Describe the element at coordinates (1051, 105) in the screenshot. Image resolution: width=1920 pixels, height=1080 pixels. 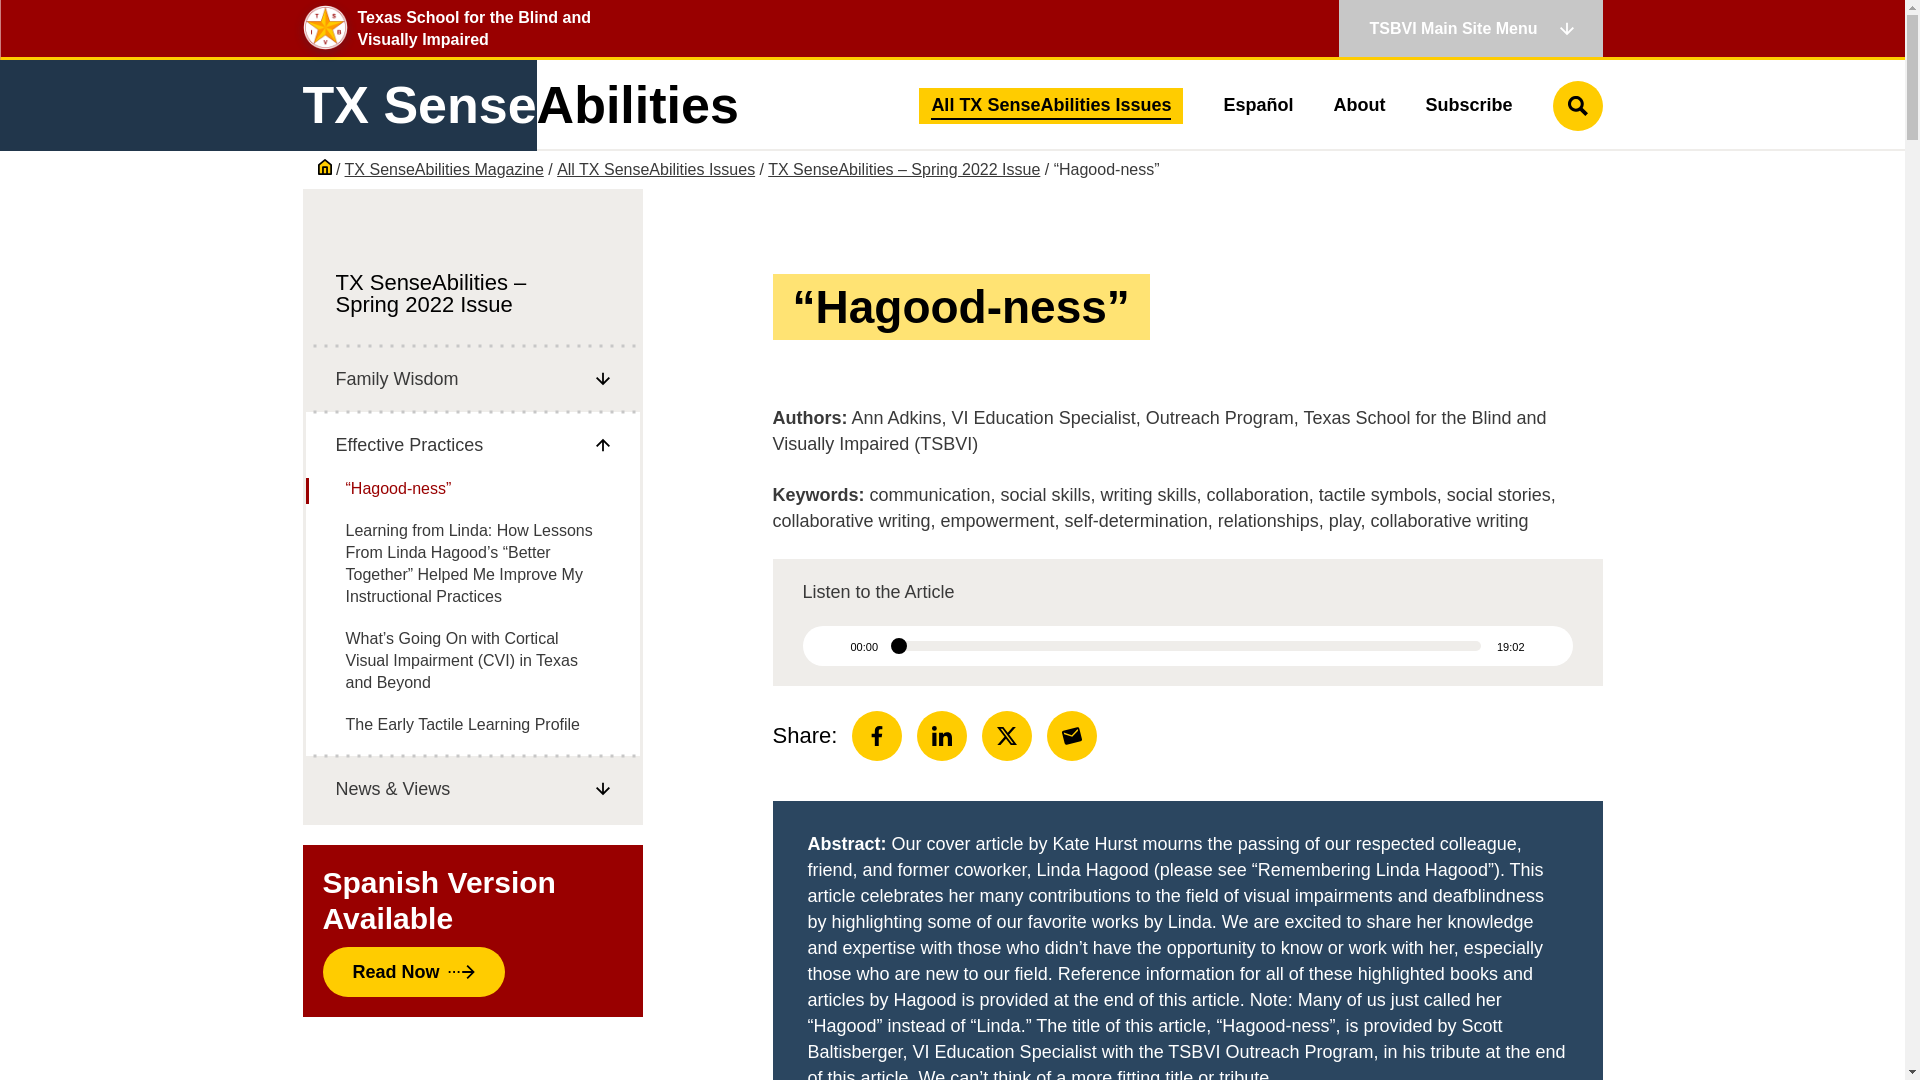
I see `All TX SenseAbilities Issues` at that location.